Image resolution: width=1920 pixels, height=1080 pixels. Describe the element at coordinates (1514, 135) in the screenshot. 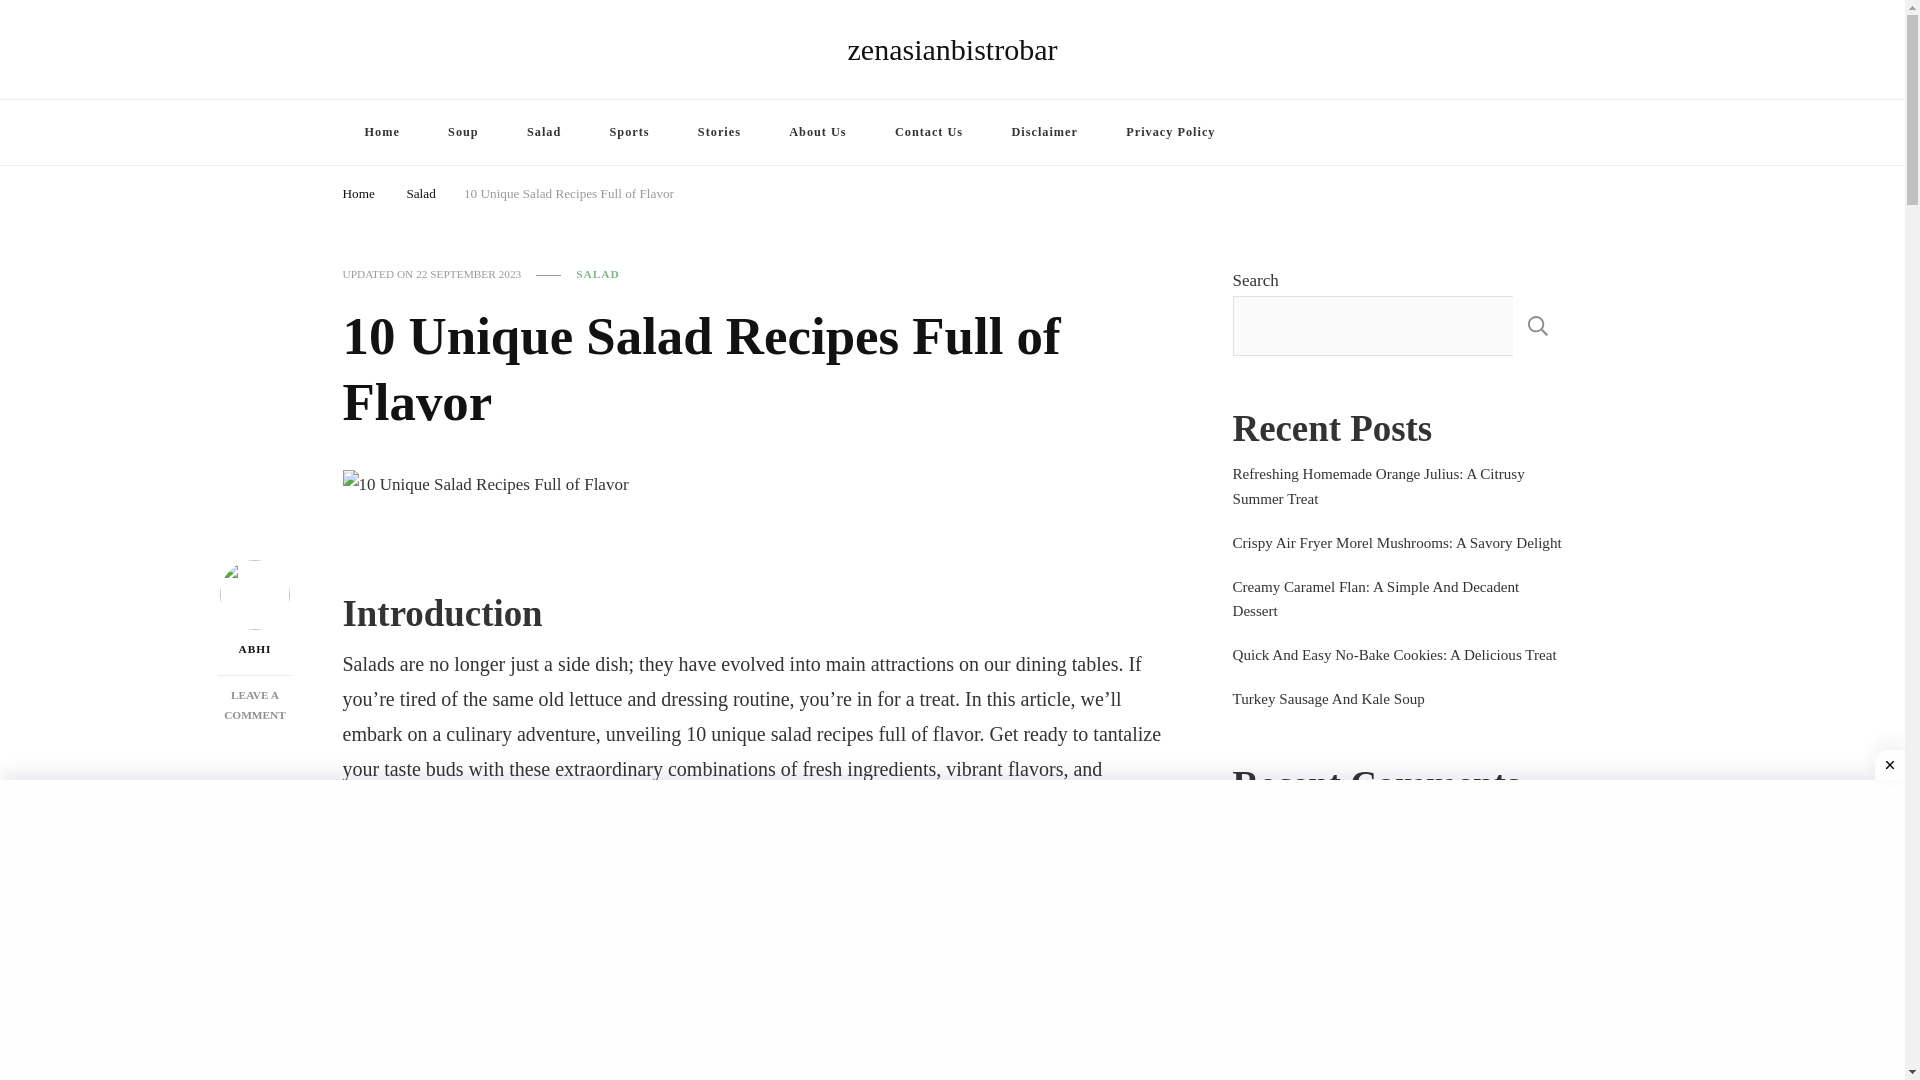

I see `Search` at that location.